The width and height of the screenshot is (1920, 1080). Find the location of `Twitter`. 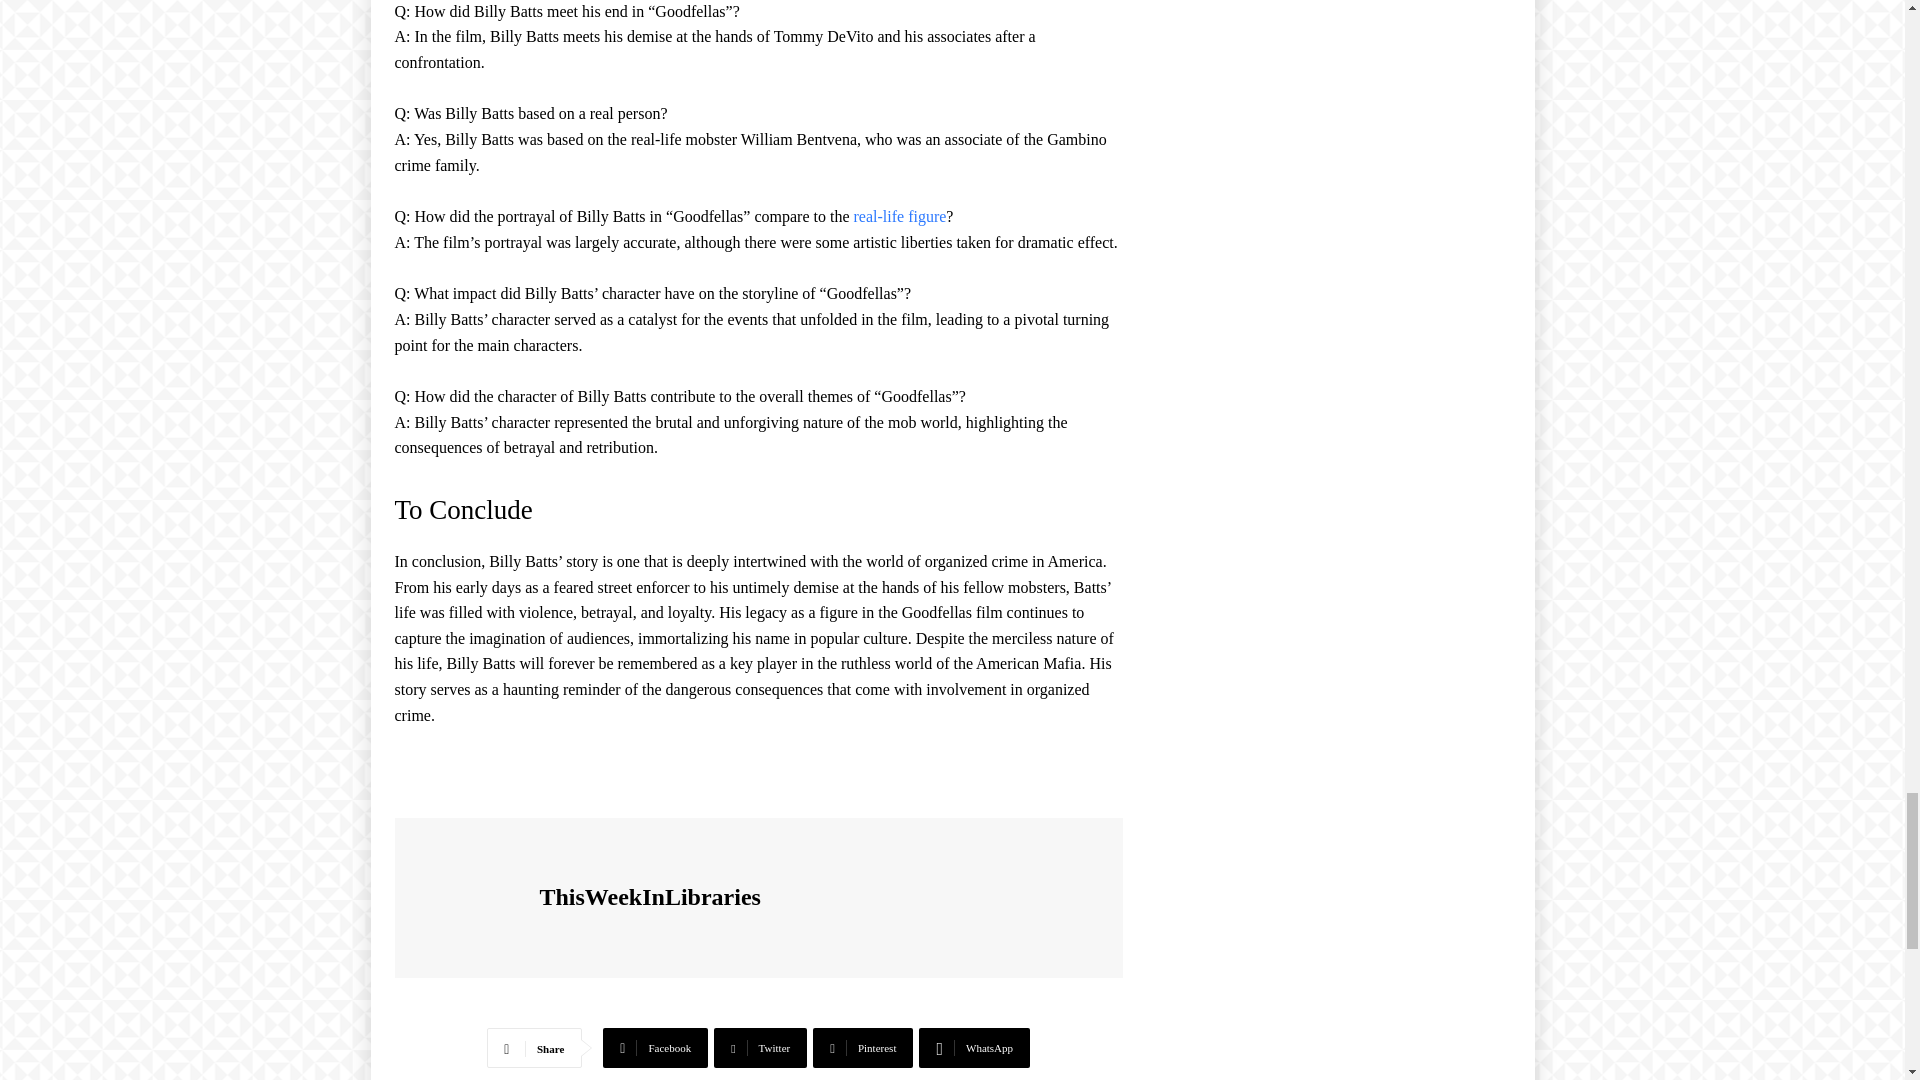

Twitter is located at coordinates (760, 1048).